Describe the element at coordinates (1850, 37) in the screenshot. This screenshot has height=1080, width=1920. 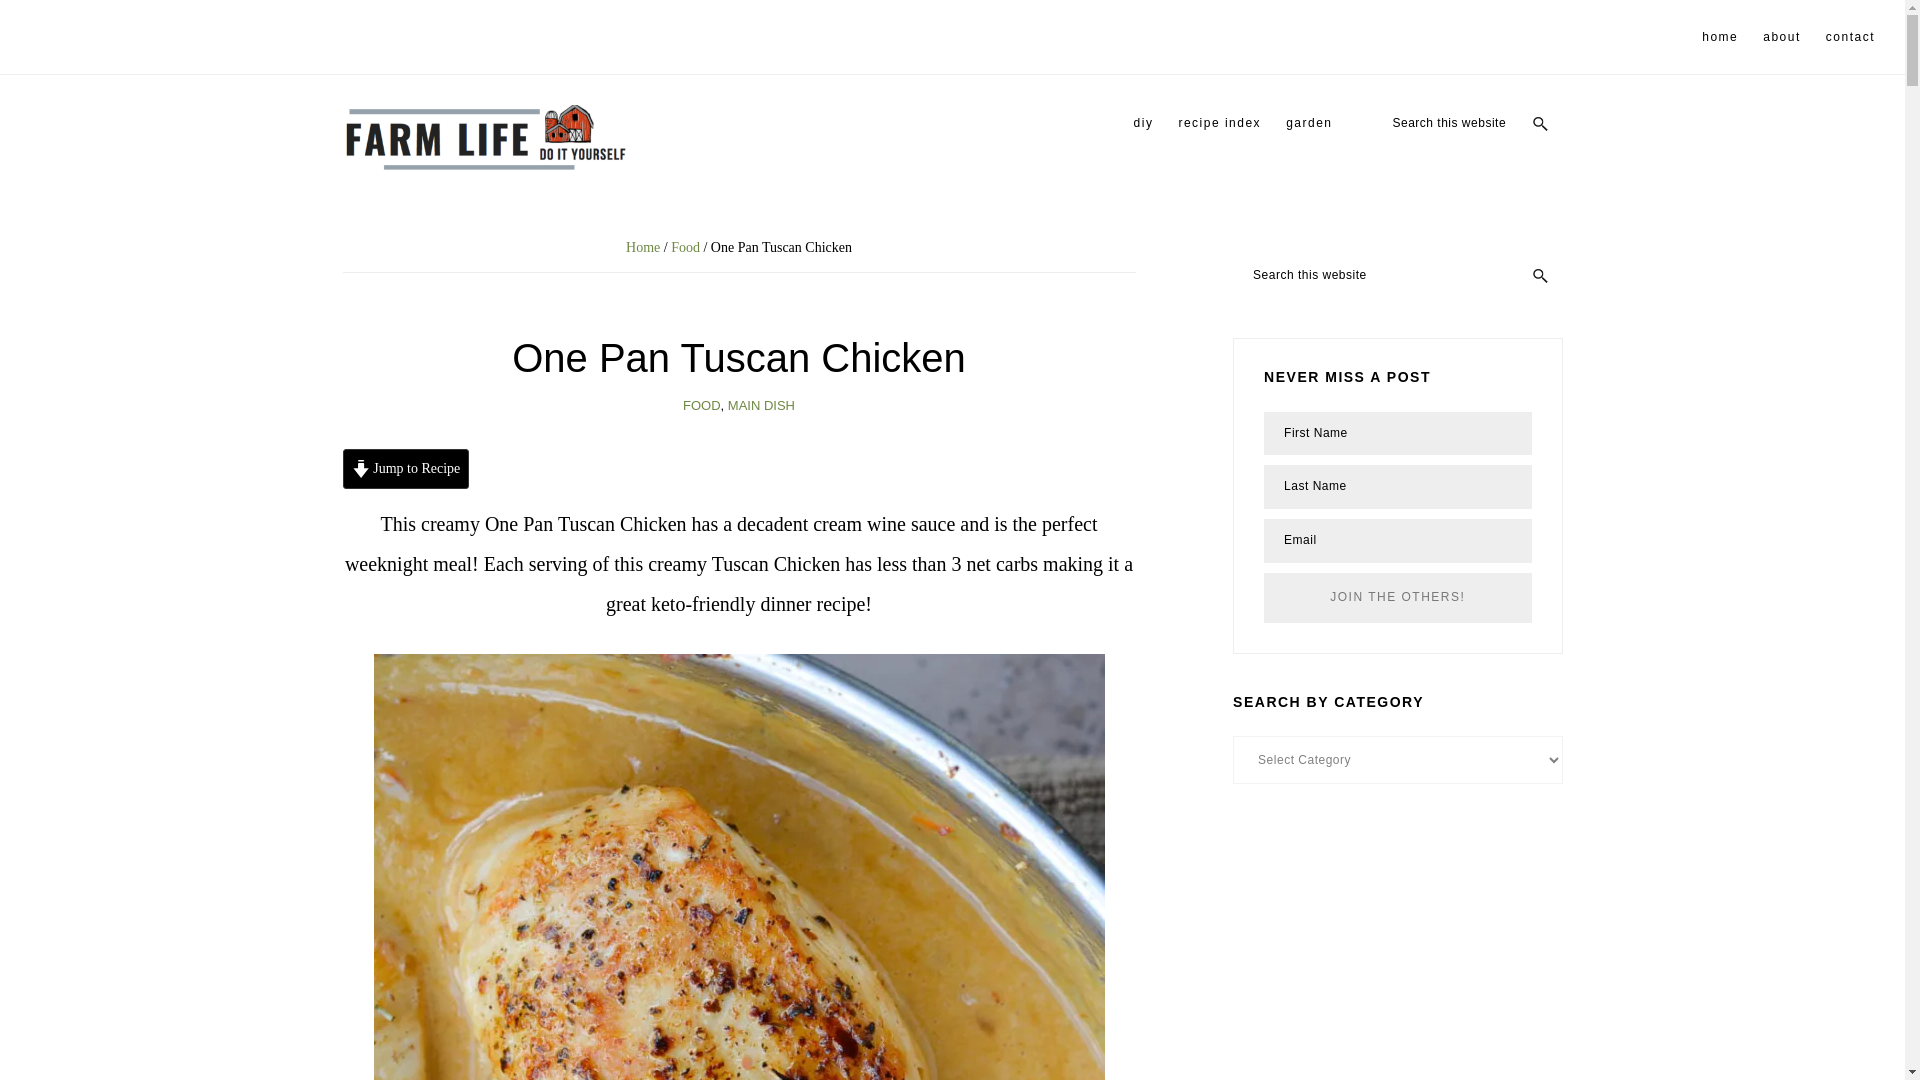
I see `contact` at that location.